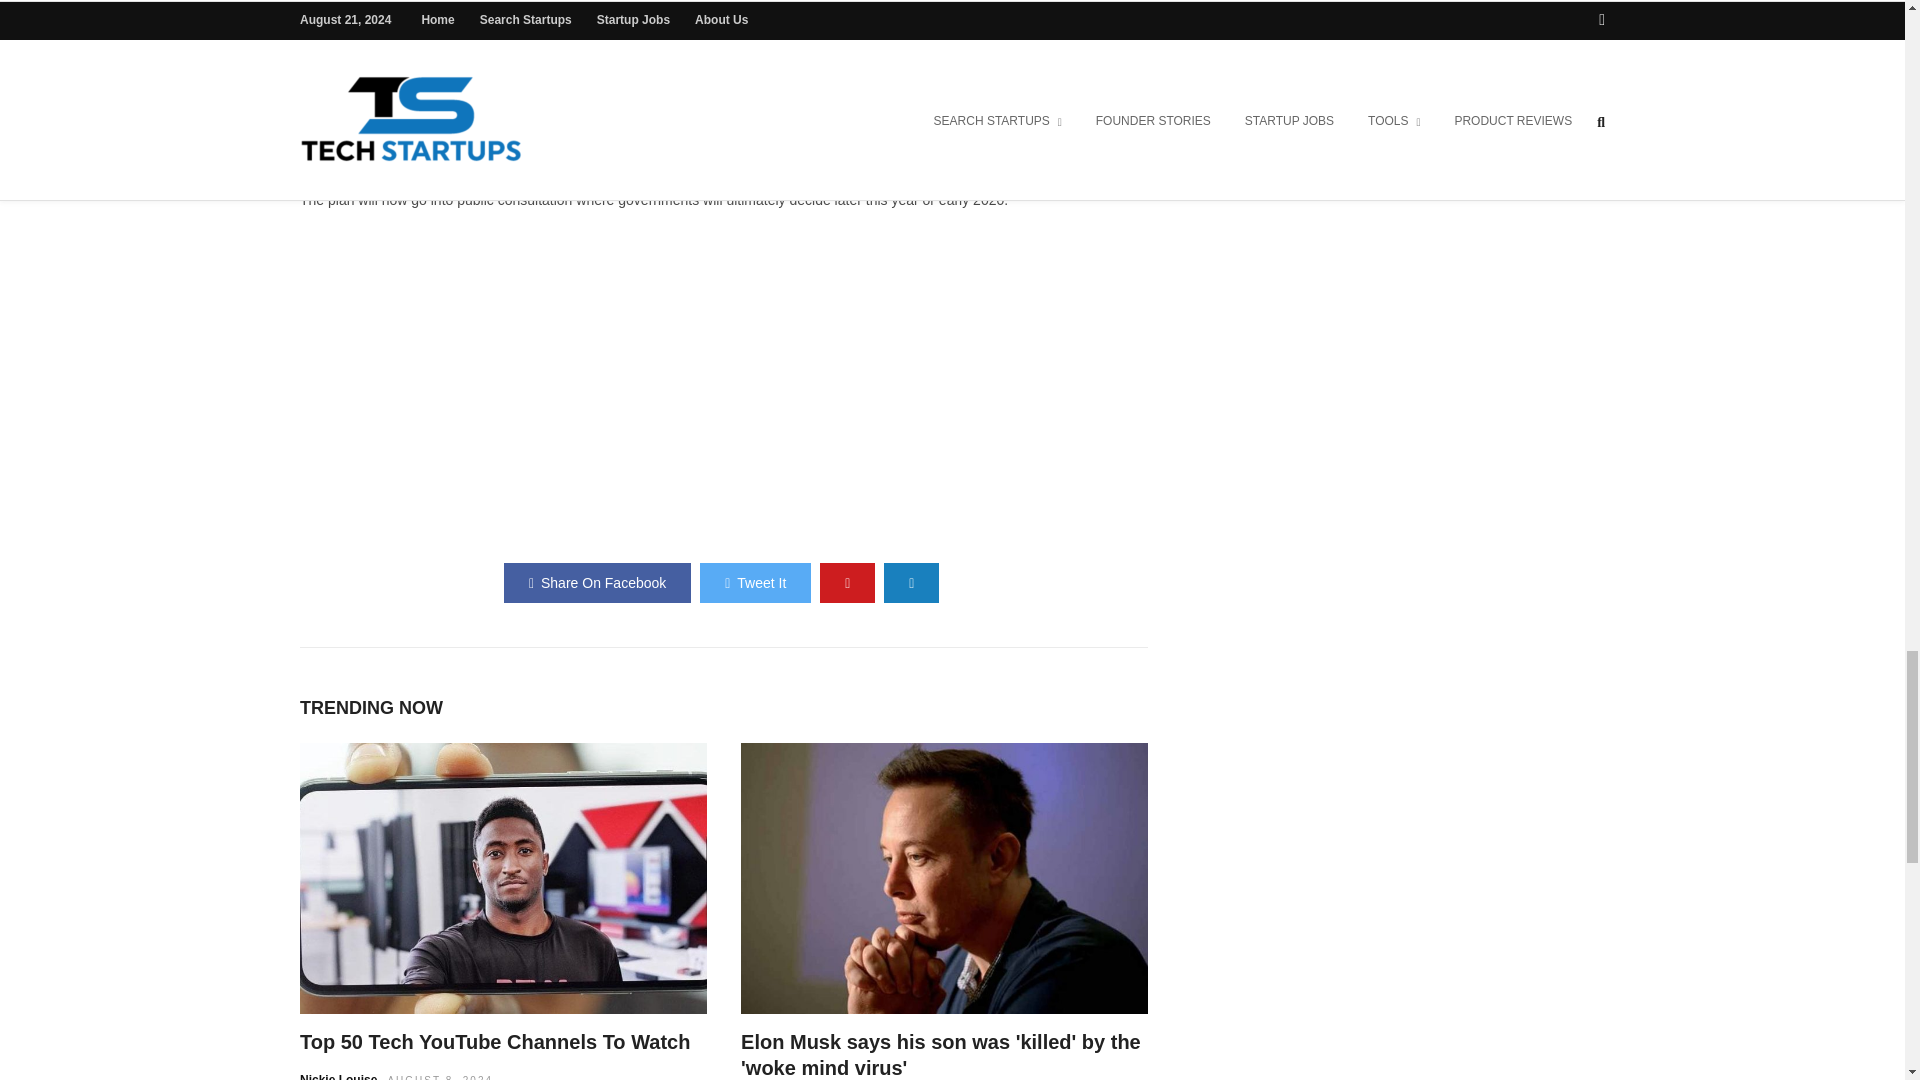  I want to click on Share On Facebook, so click(597, 582).